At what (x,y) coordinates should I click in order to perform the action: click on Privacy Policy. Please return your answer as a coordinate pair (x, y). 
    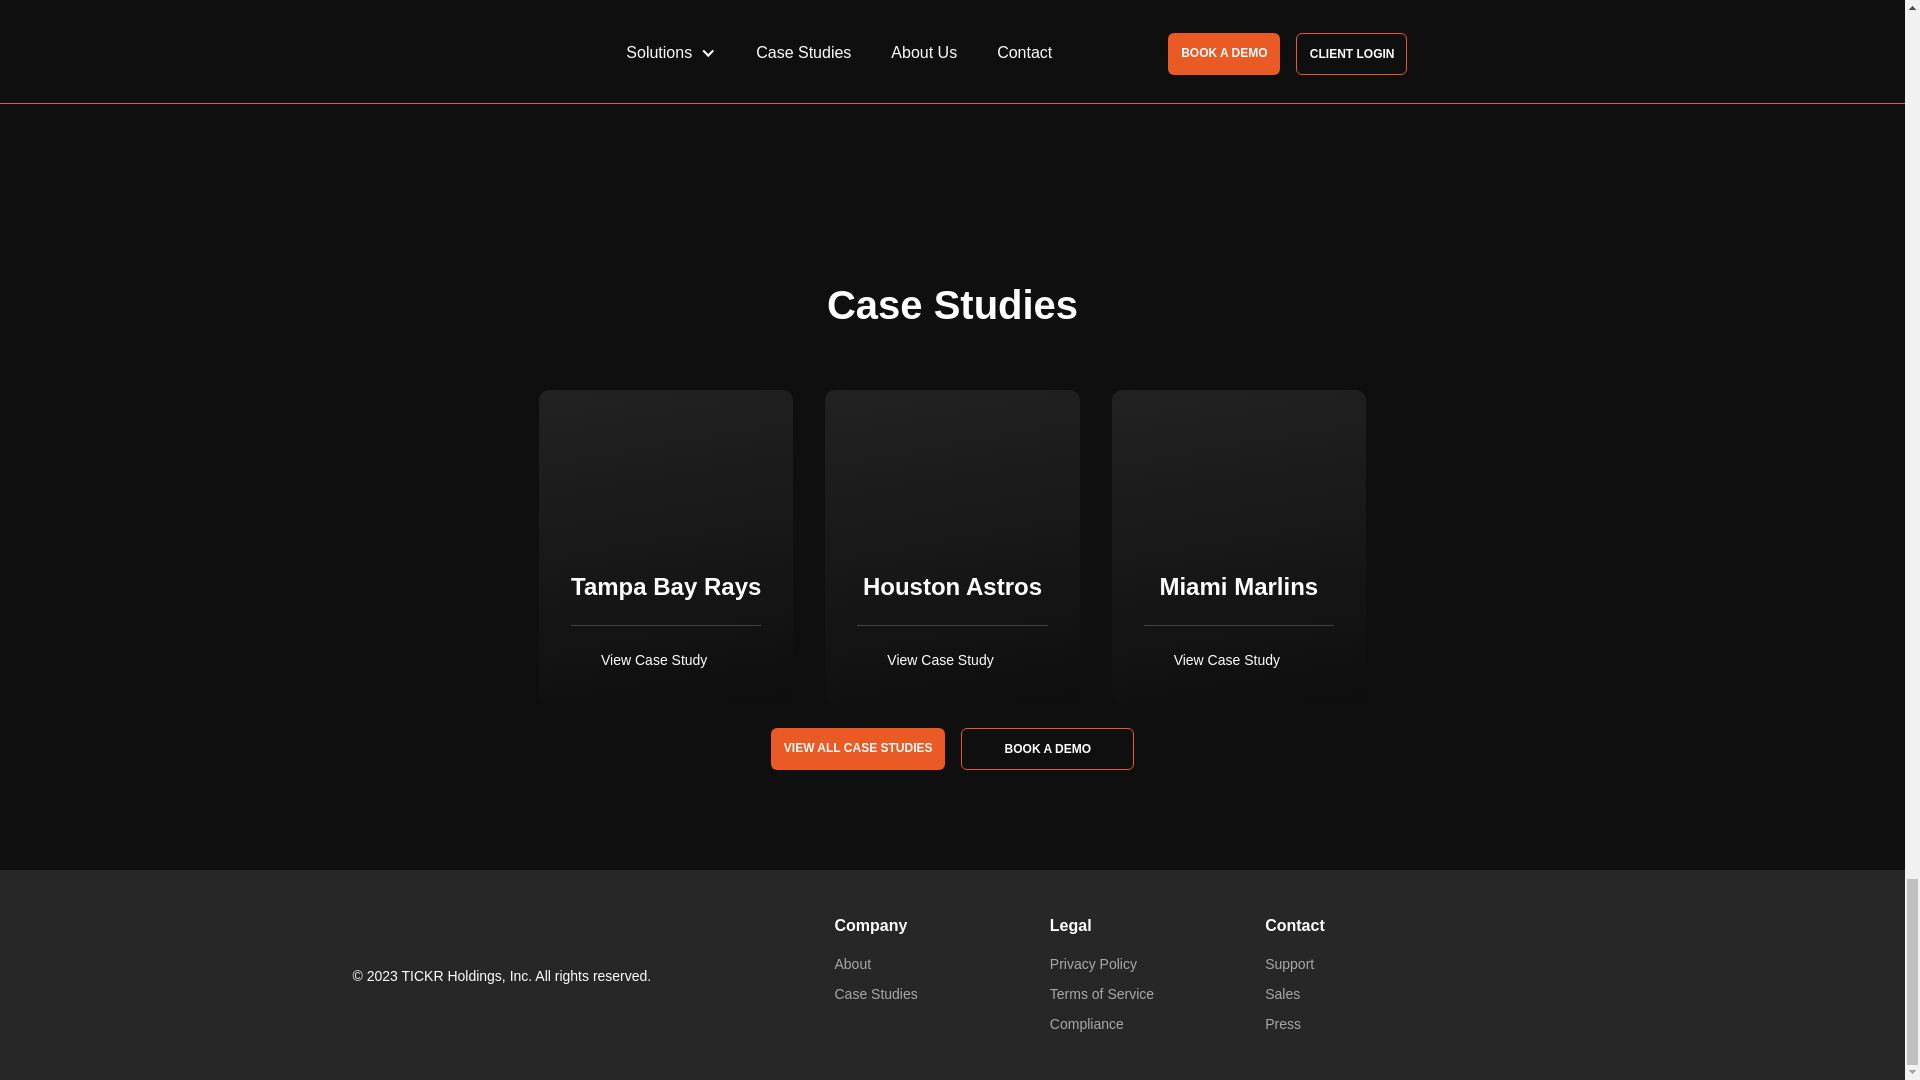
    Looking at the image, I should click on (1093, 964).